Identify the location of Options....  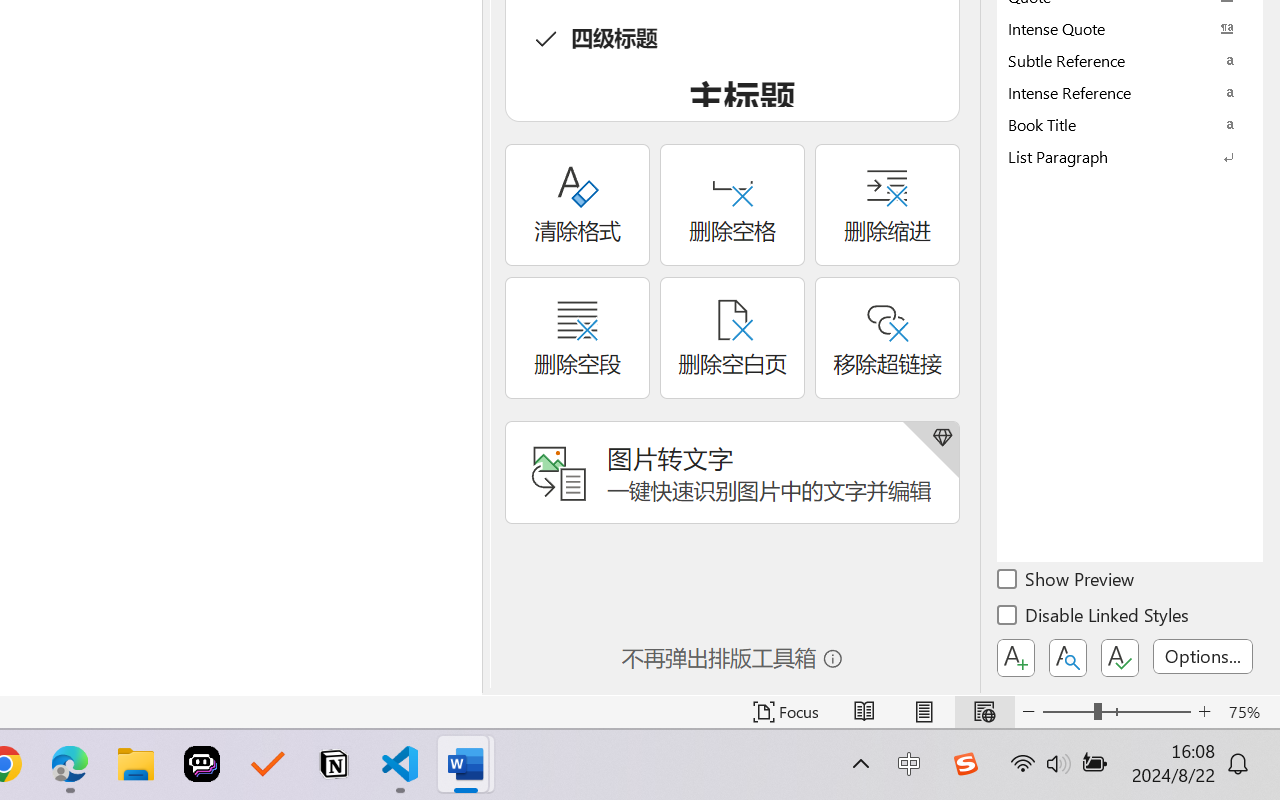
(1203, 656).